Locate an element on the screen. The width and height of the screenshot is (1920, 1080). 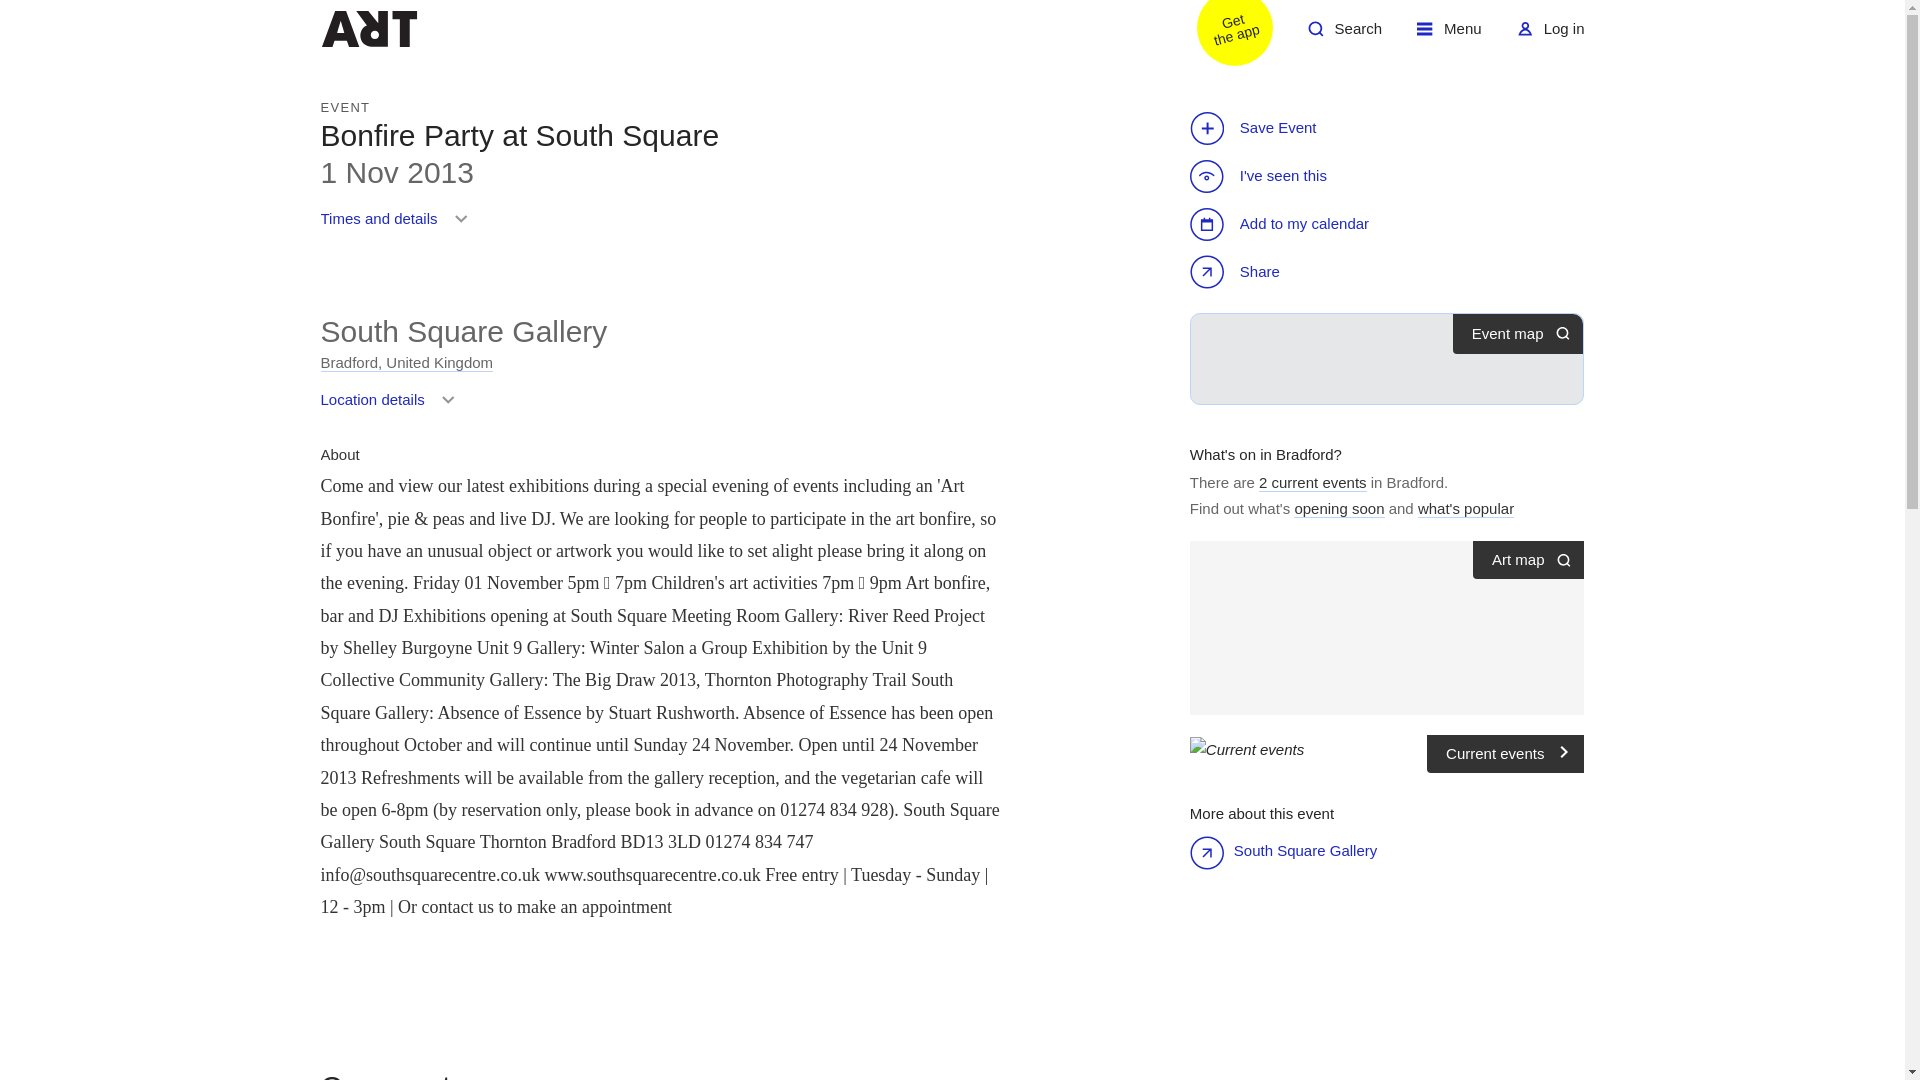
2 current events is located at coordinates (1449, 36).